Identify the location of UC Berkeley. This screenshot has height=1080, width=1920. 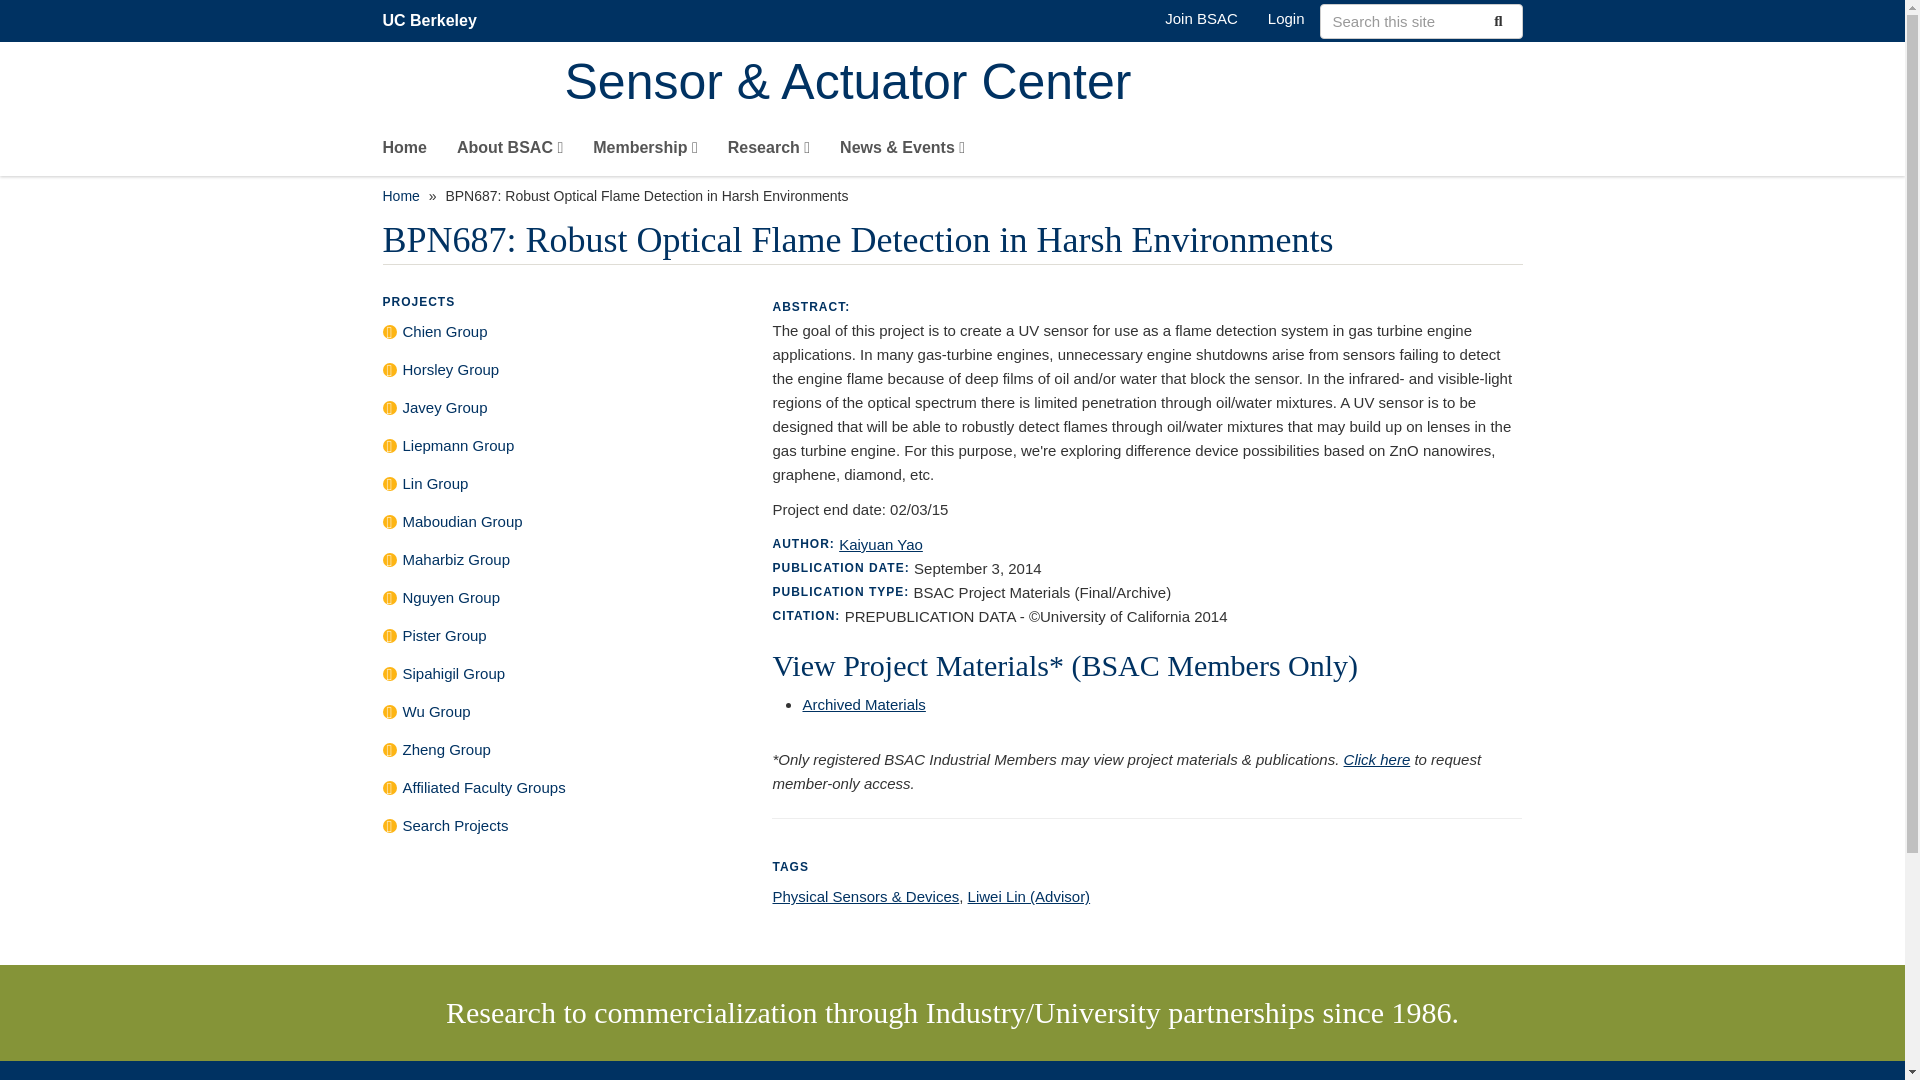
(429, 20).